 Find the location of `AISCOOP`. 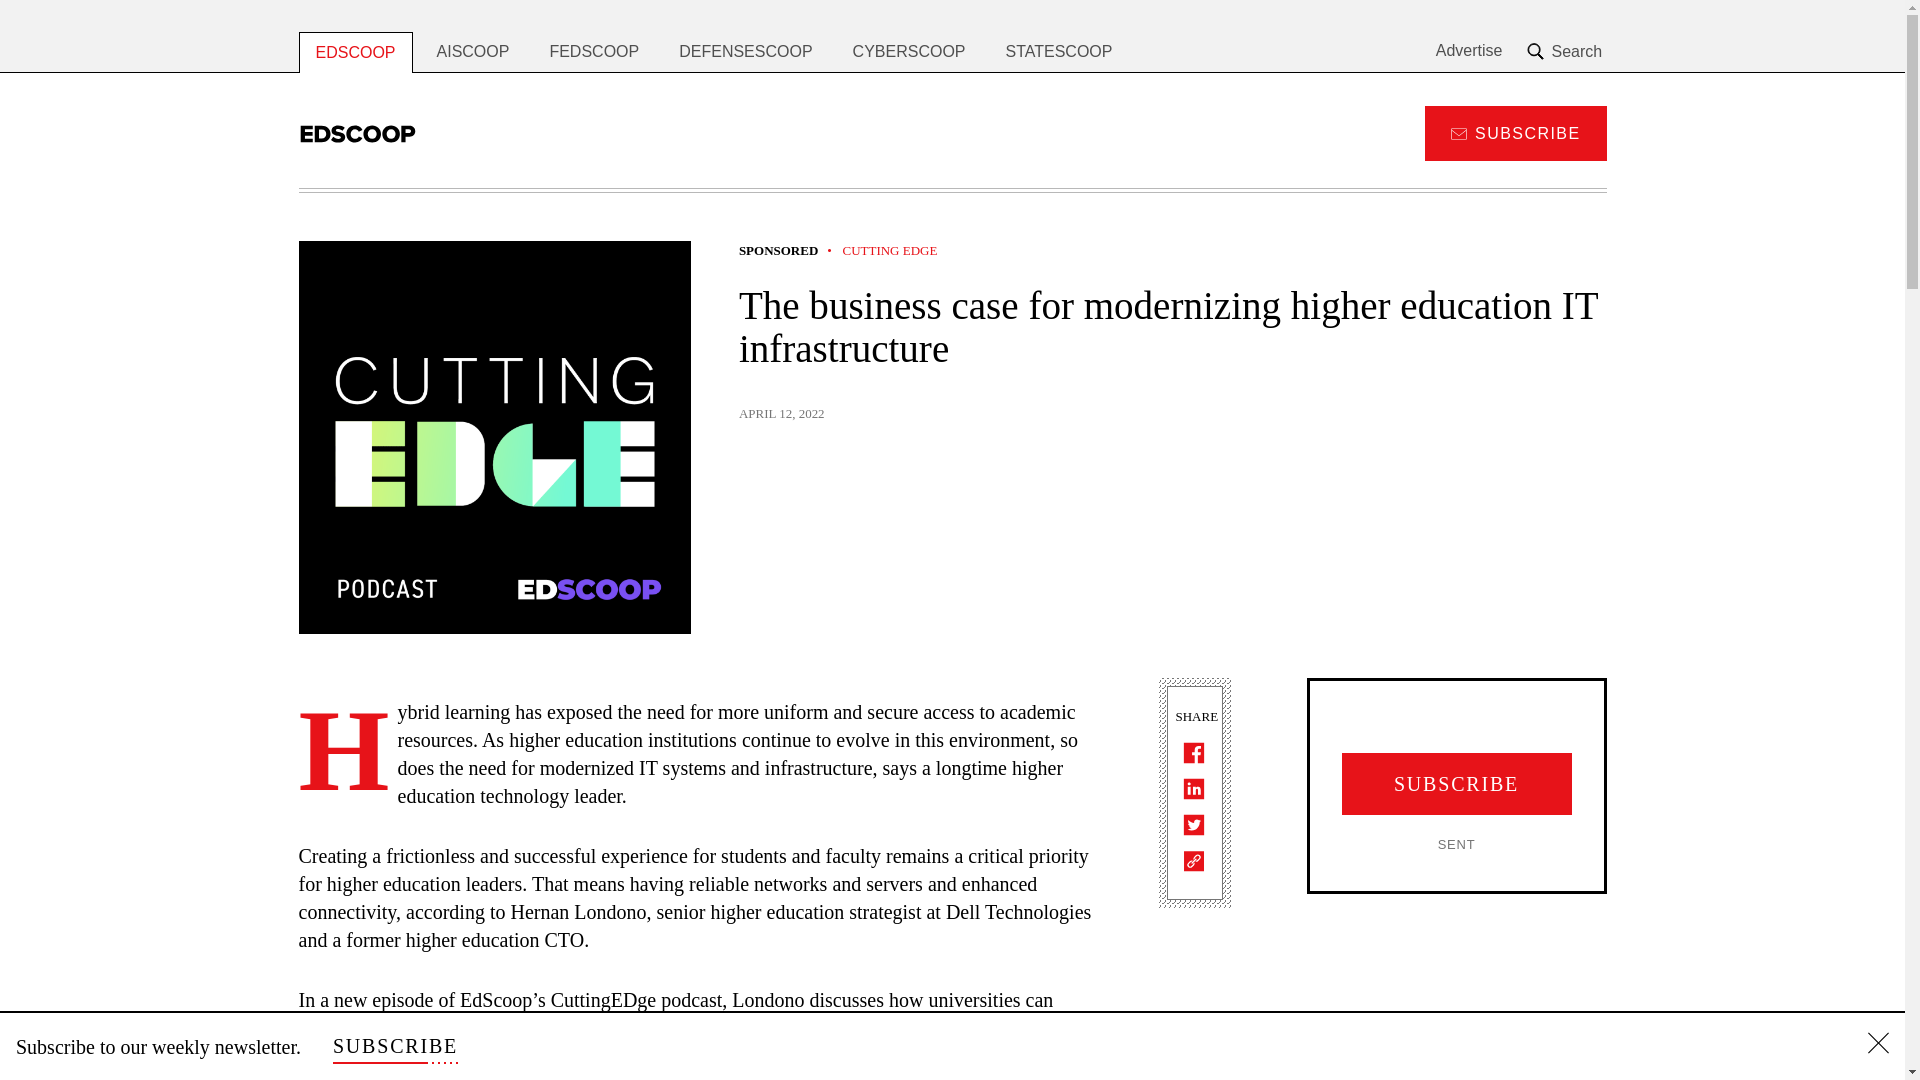

AISCOOP is located at coordinates (473, 52).